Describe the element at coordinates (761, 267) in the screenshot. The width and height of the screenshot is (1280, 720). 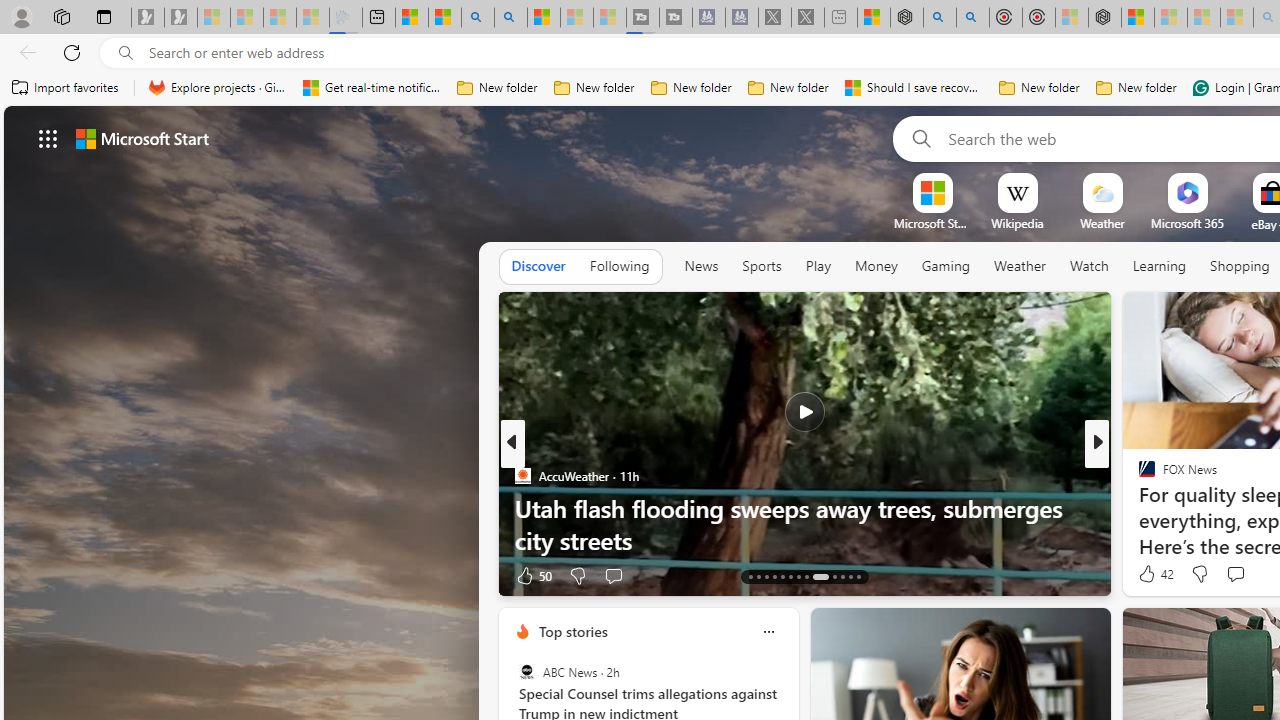
I see `Sports` at that location.